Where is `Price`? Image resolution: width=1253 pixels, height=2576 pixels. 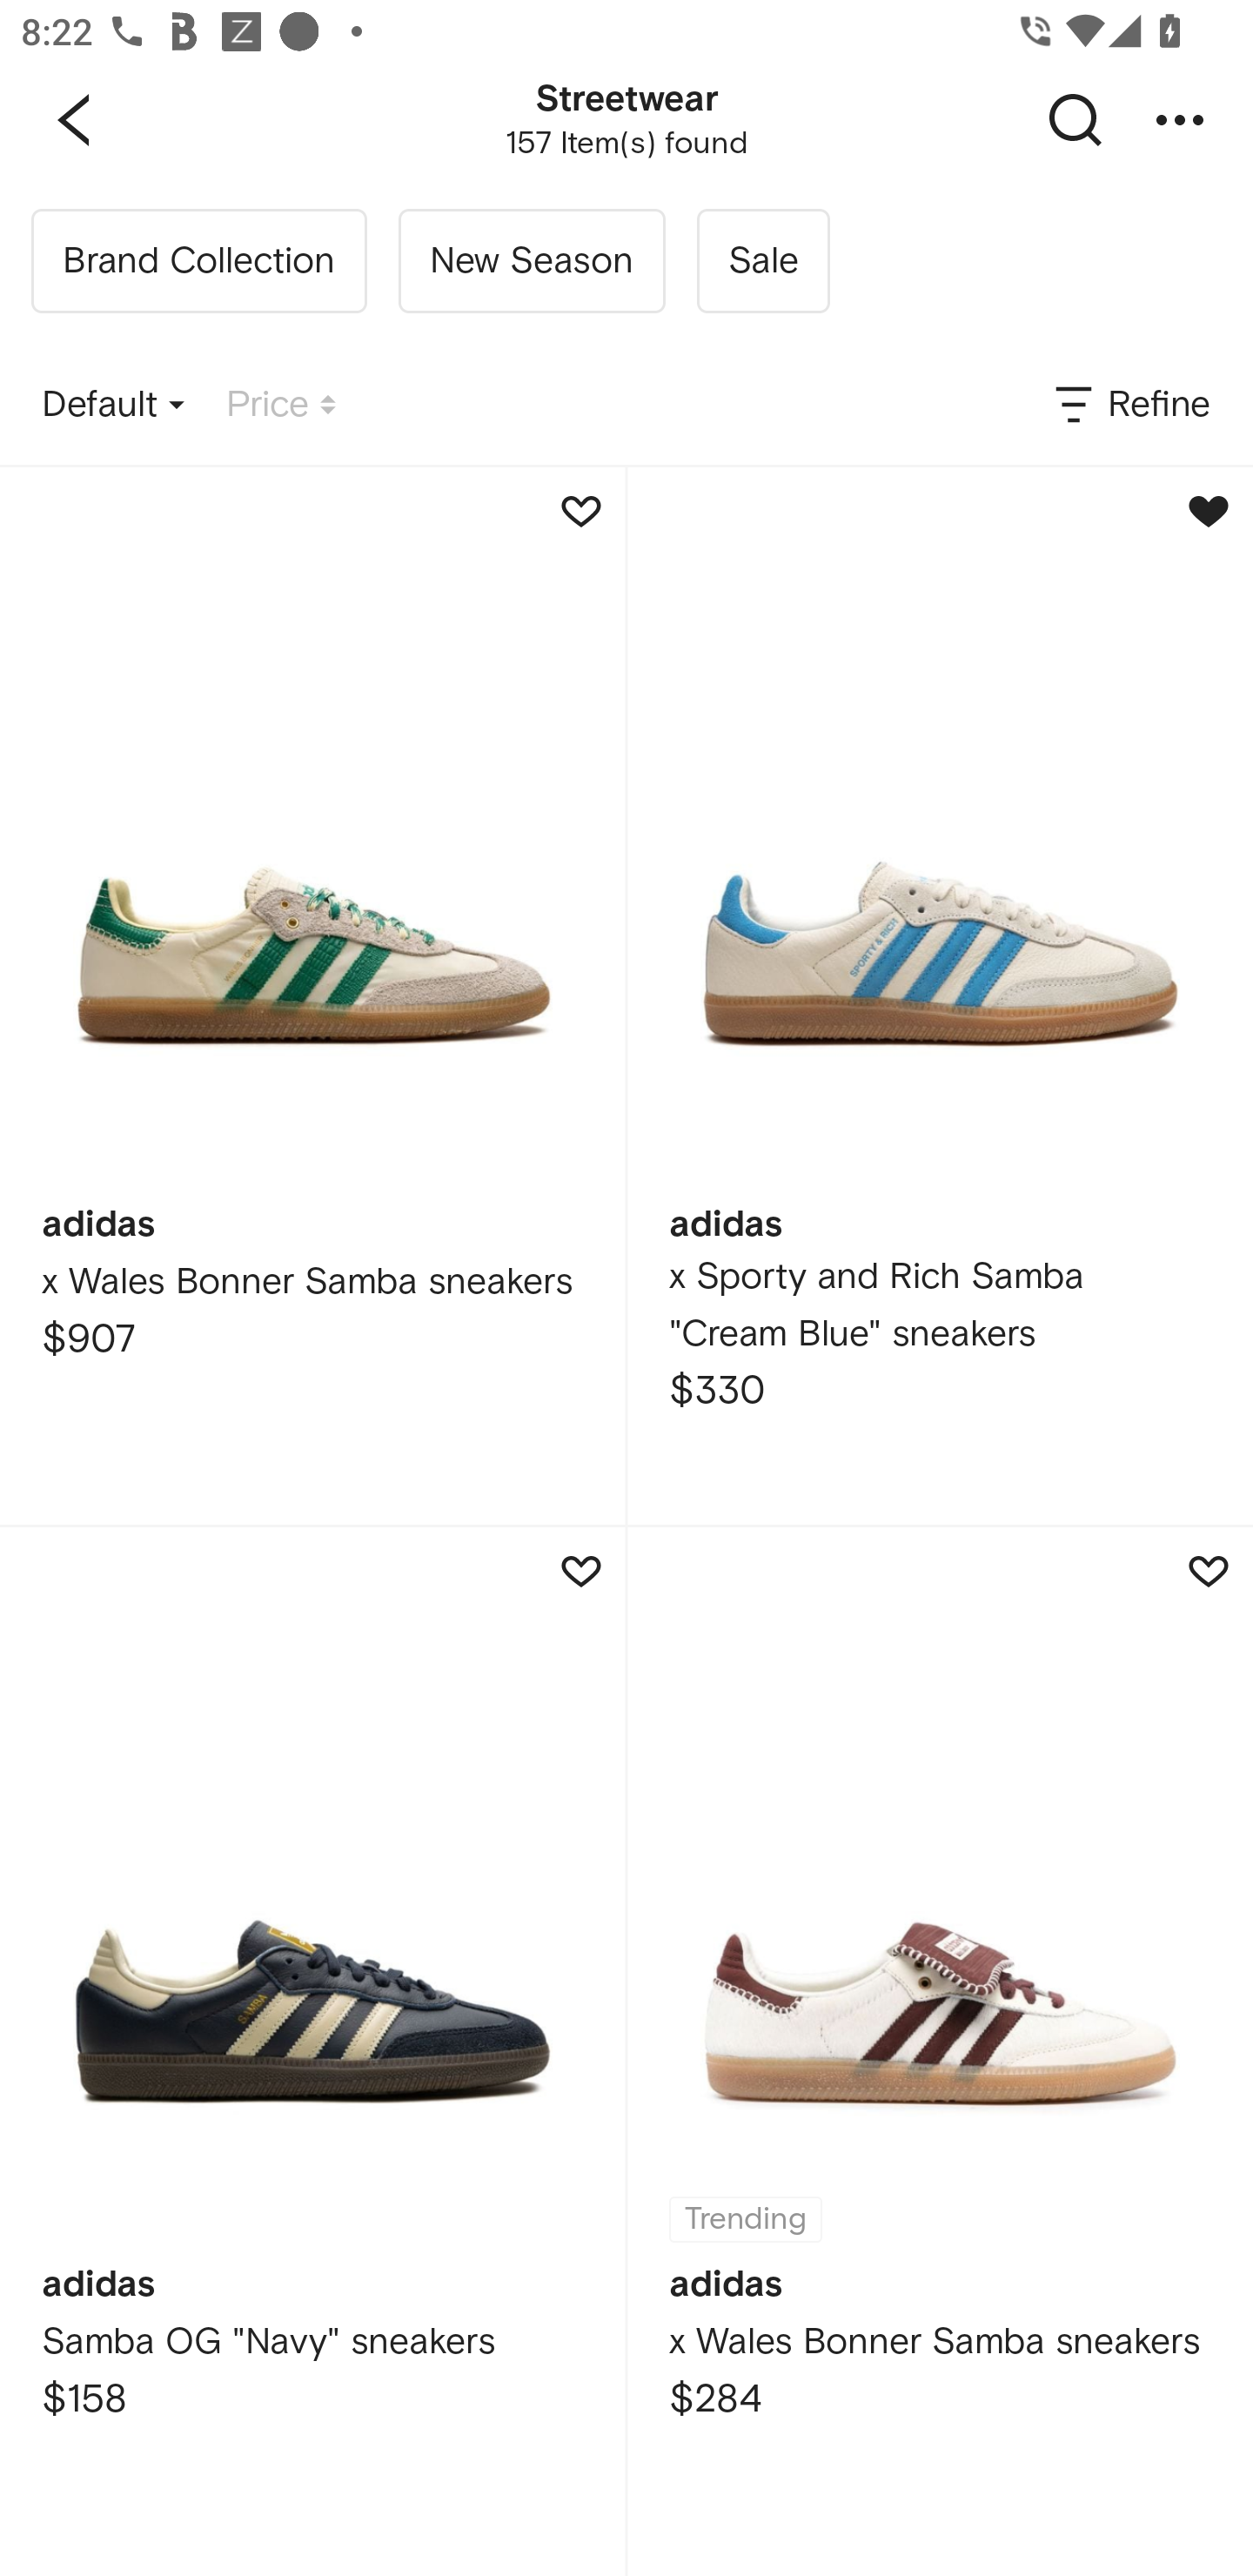 Price is located at coordinates (281, 406).